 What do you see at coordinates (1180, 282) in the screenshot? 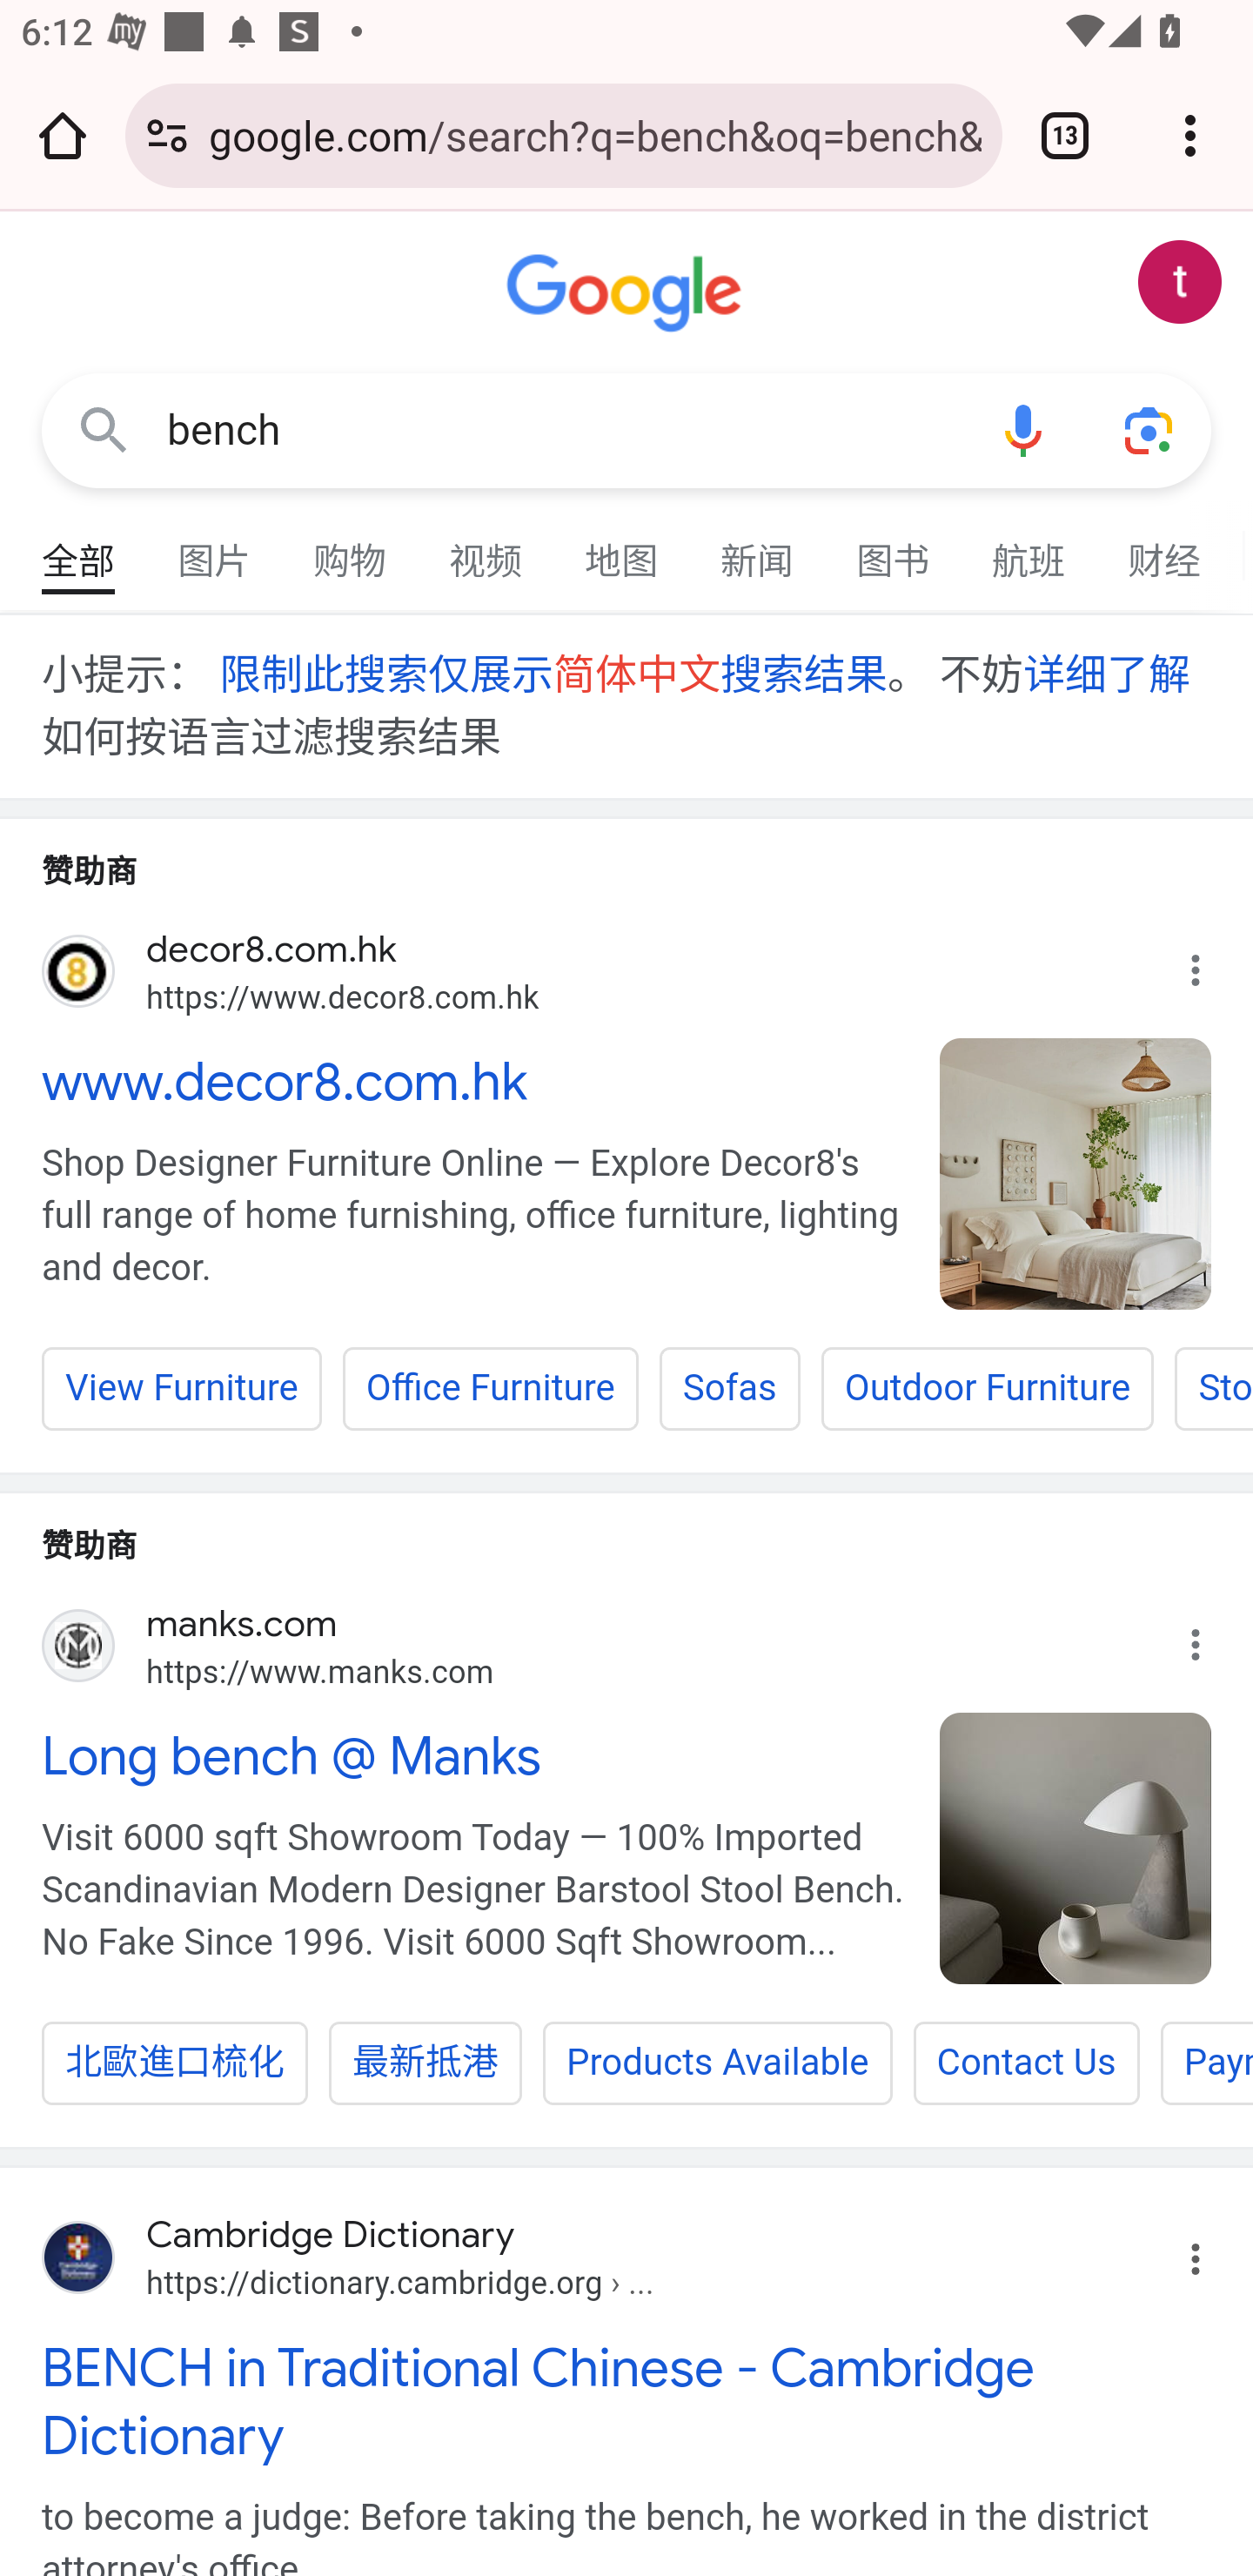
I see `Google 账号： test appium (testappium002@gmail.com)` at bounding box center [1180, 282].